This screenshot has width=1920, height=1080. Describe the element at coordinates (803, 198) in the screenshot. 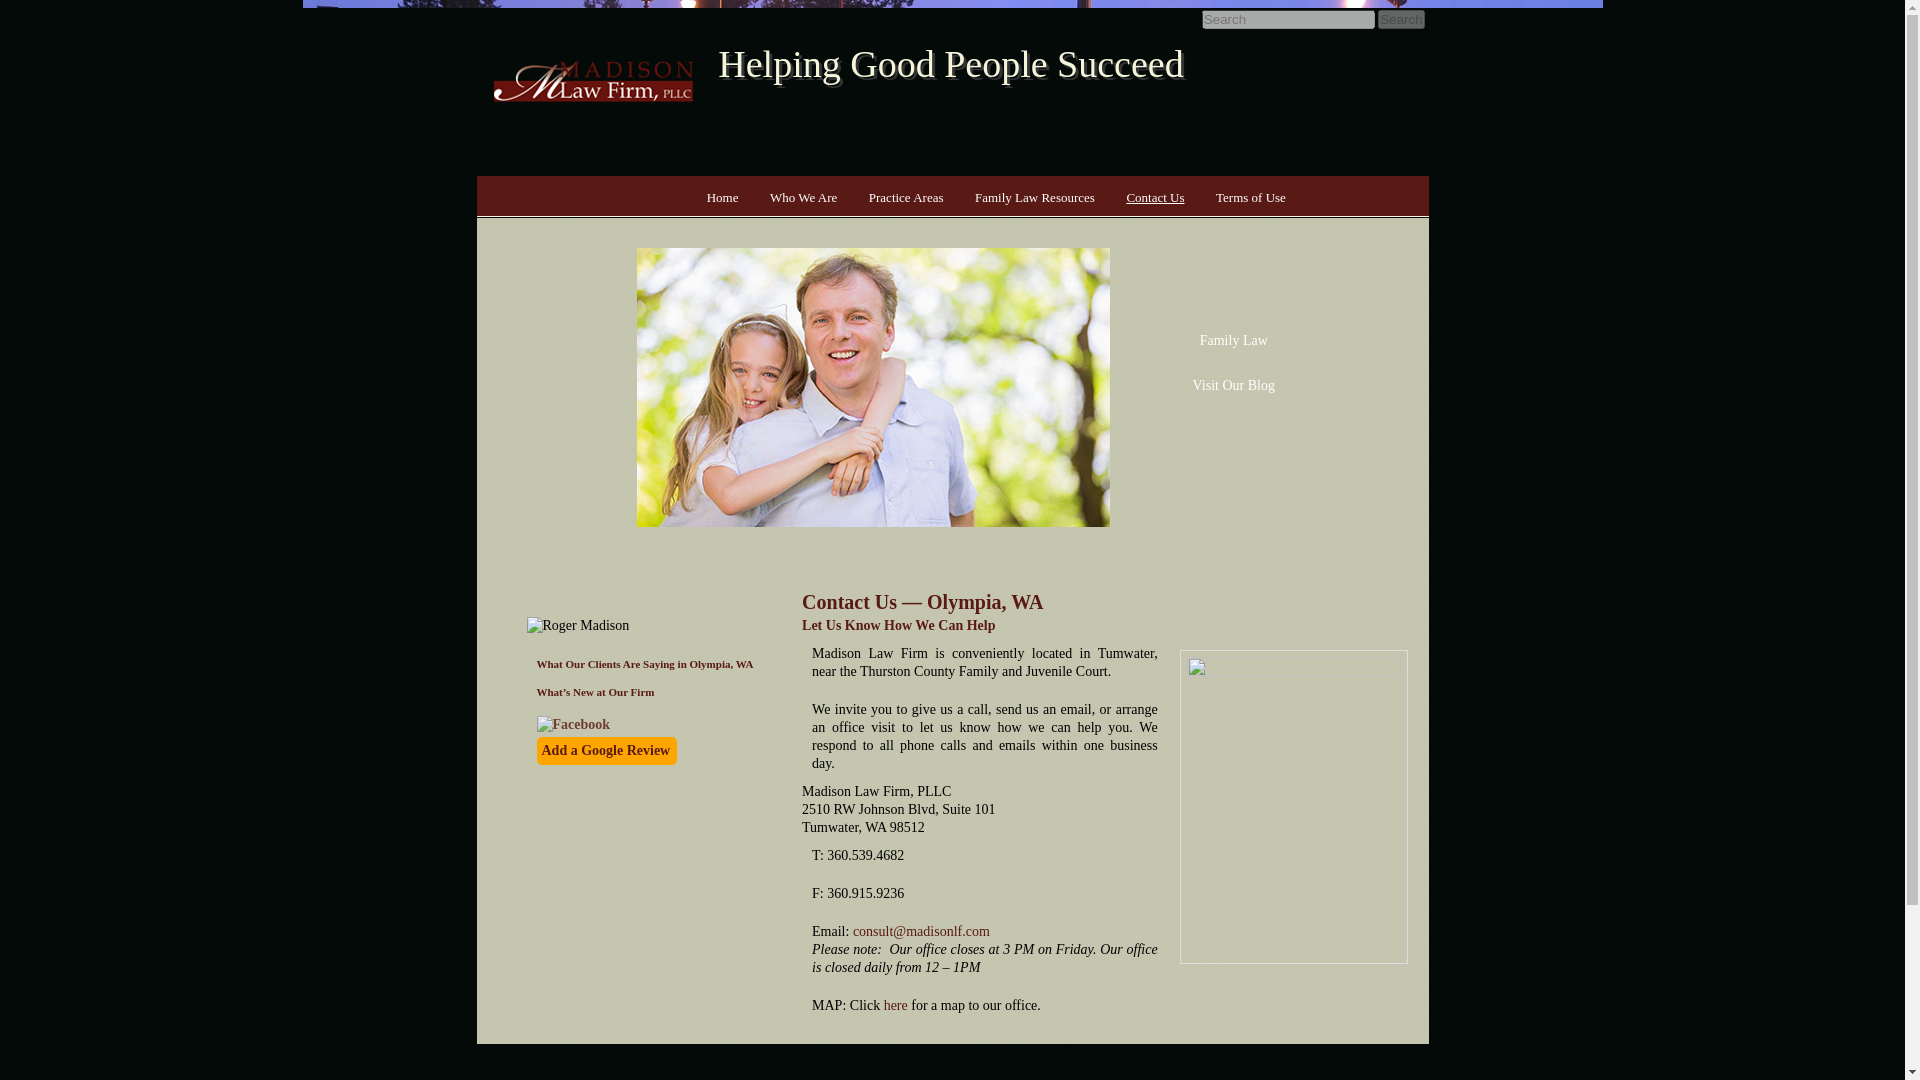

I see `Who We Are` at that location.